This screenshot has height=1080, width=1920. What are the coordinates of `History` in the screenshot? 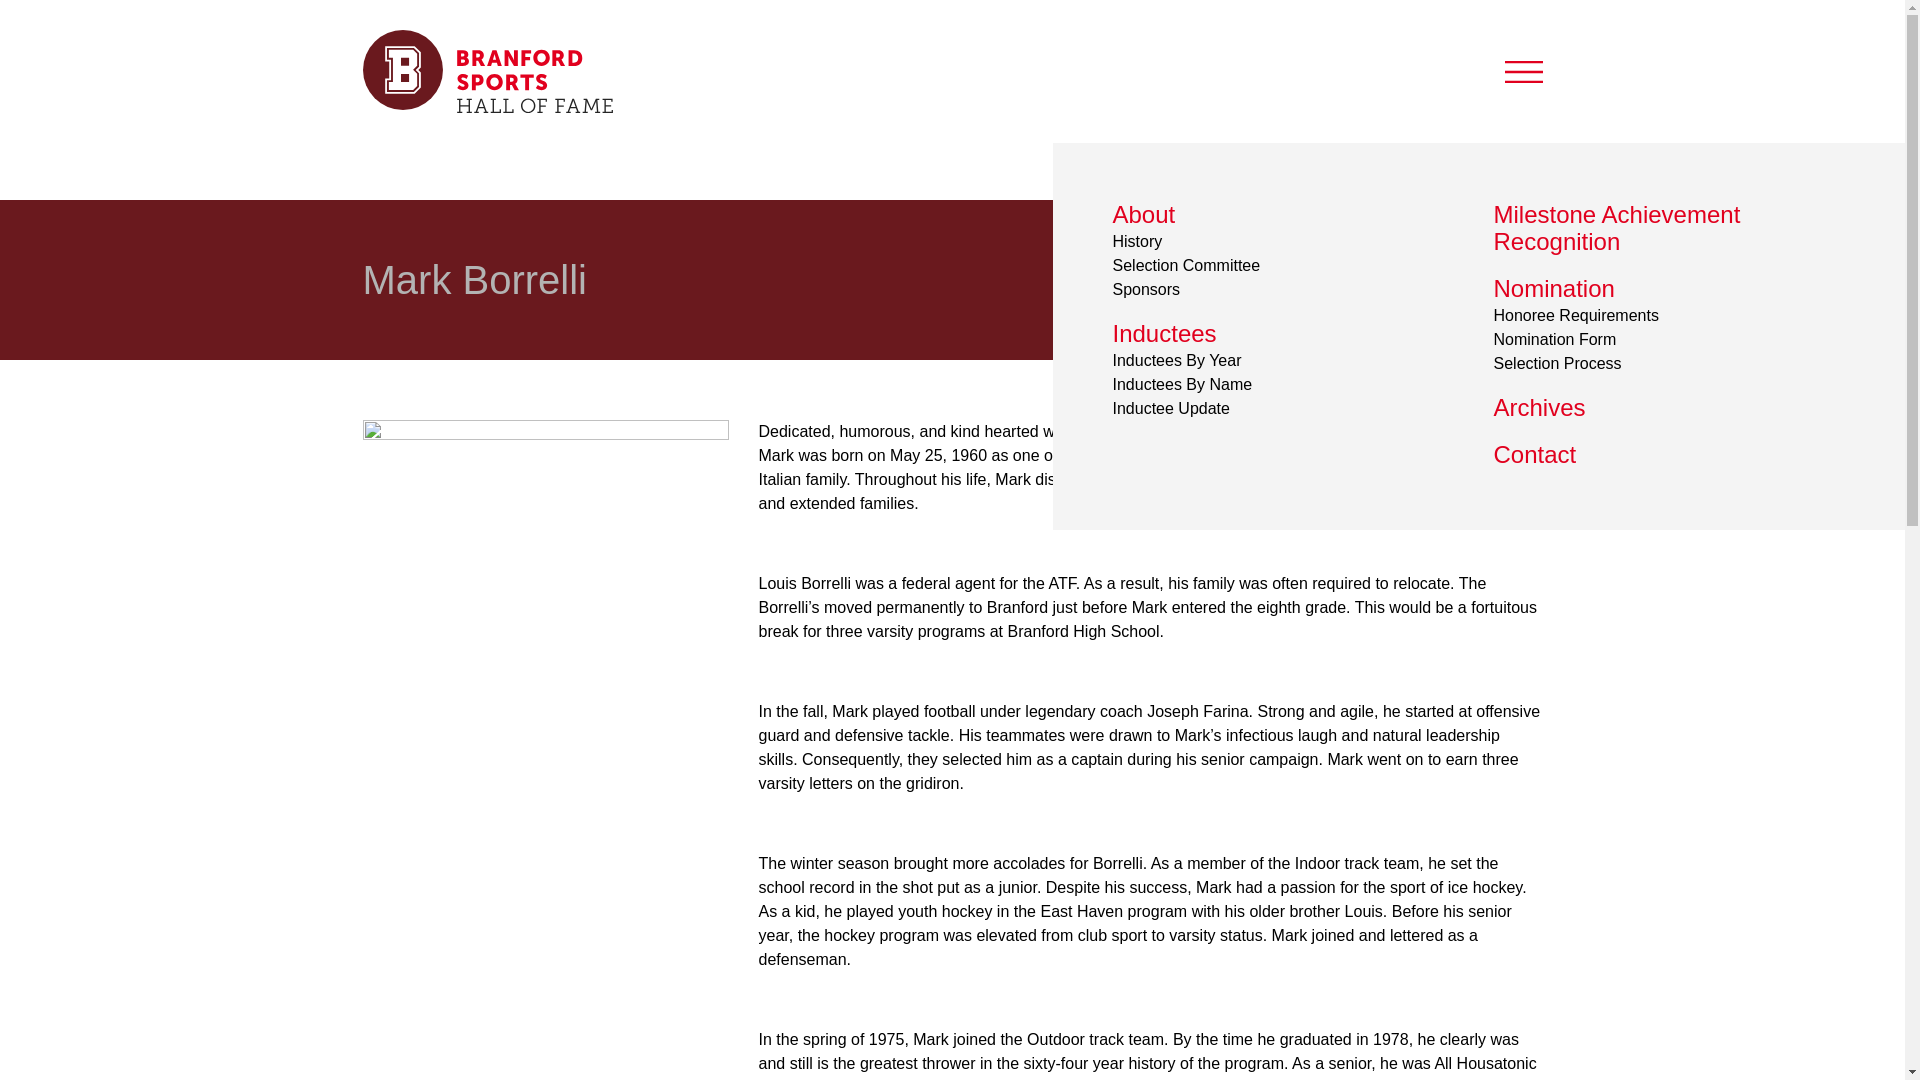 It's located at (1136, 241).